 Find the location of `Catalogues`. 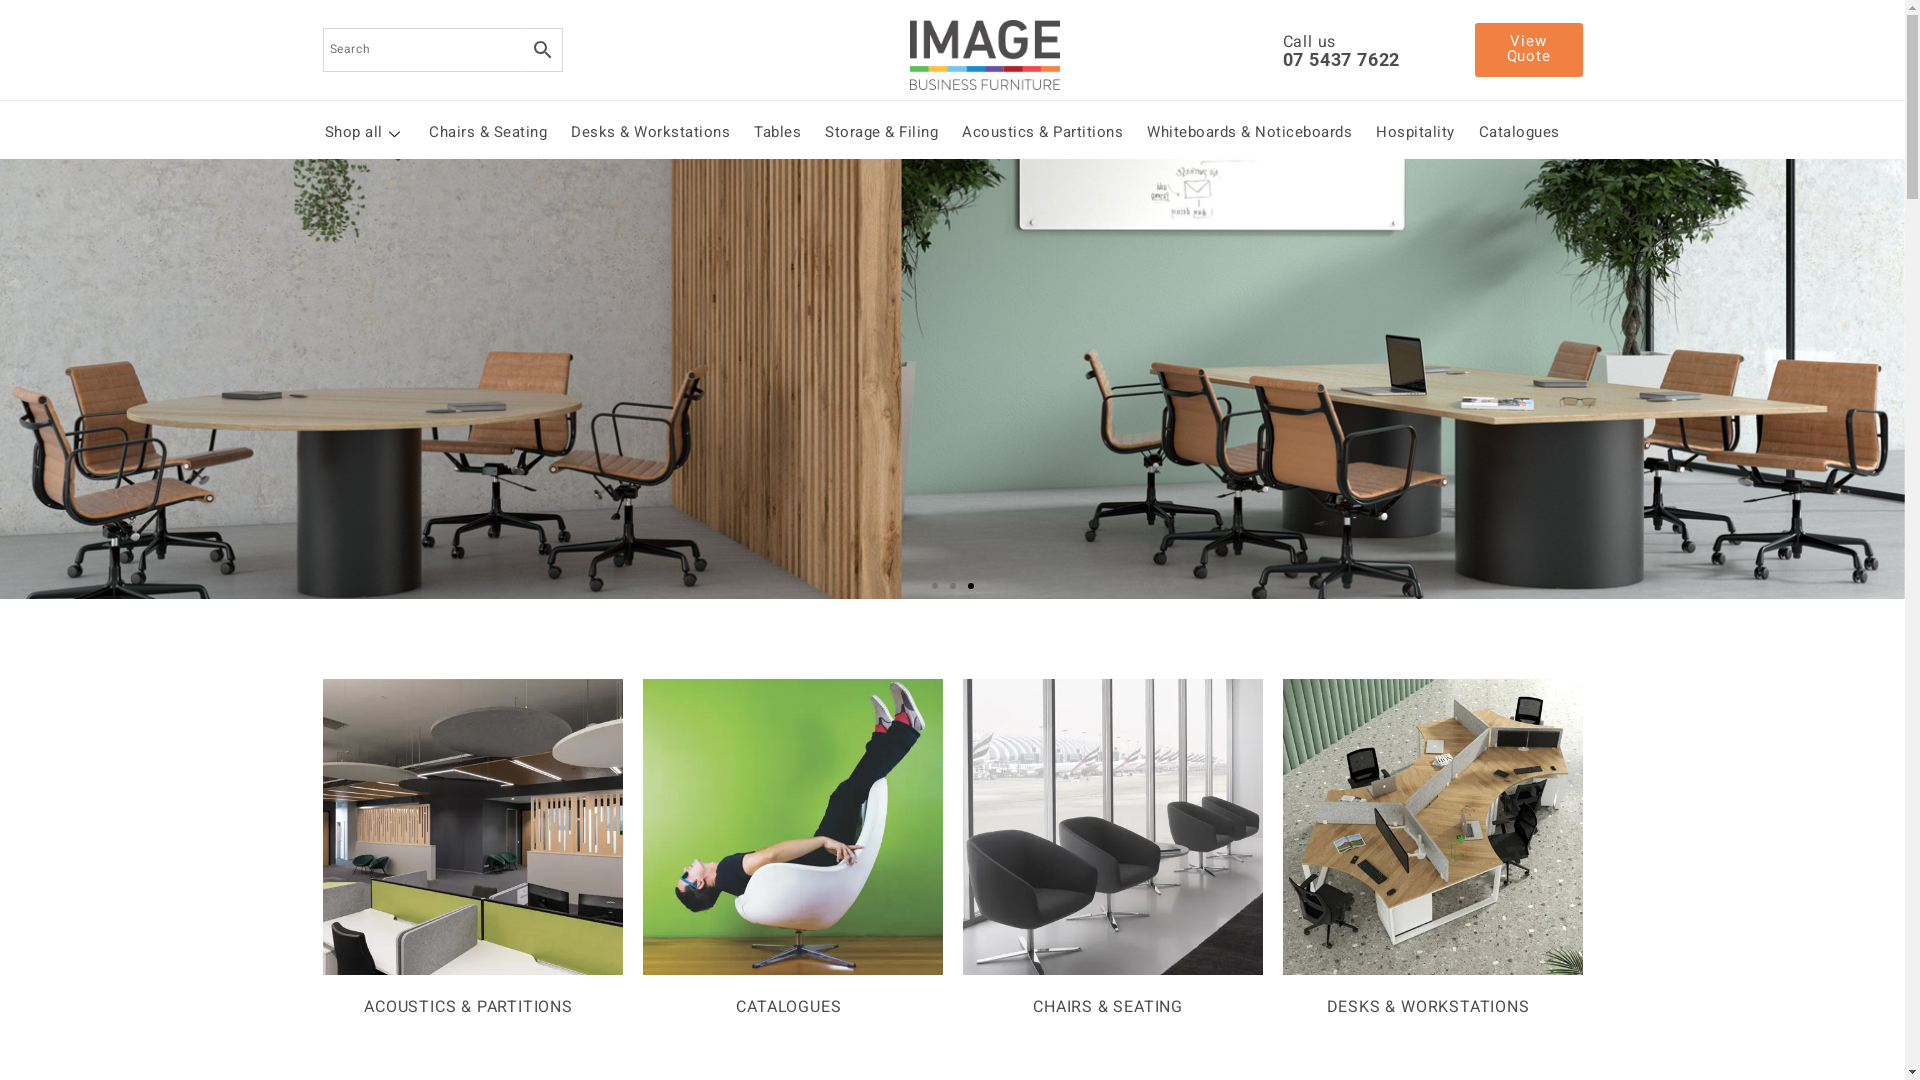

Catalogues is located at coordinates (1518, 134).